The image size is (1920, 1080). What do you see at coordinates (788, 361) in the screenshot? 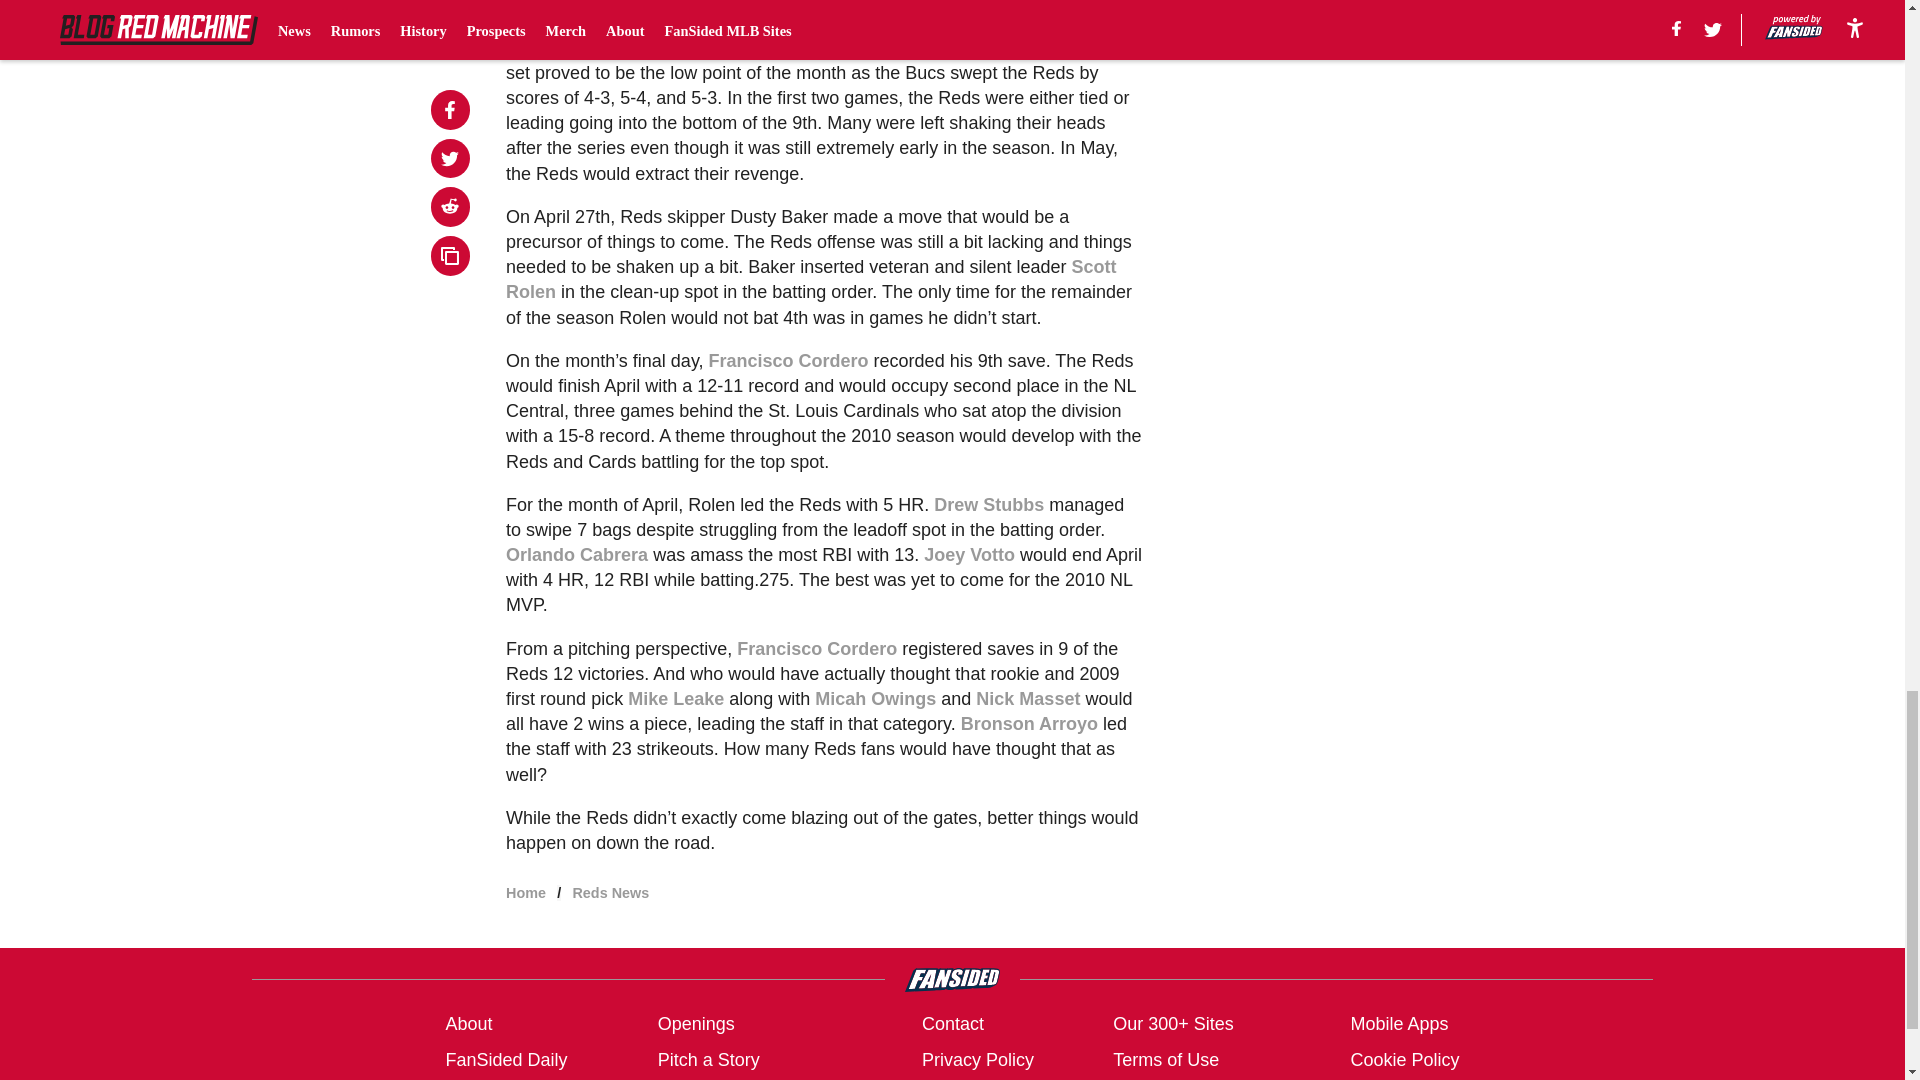
I see `Francisco Cordero` at bounding box center [788, 361].